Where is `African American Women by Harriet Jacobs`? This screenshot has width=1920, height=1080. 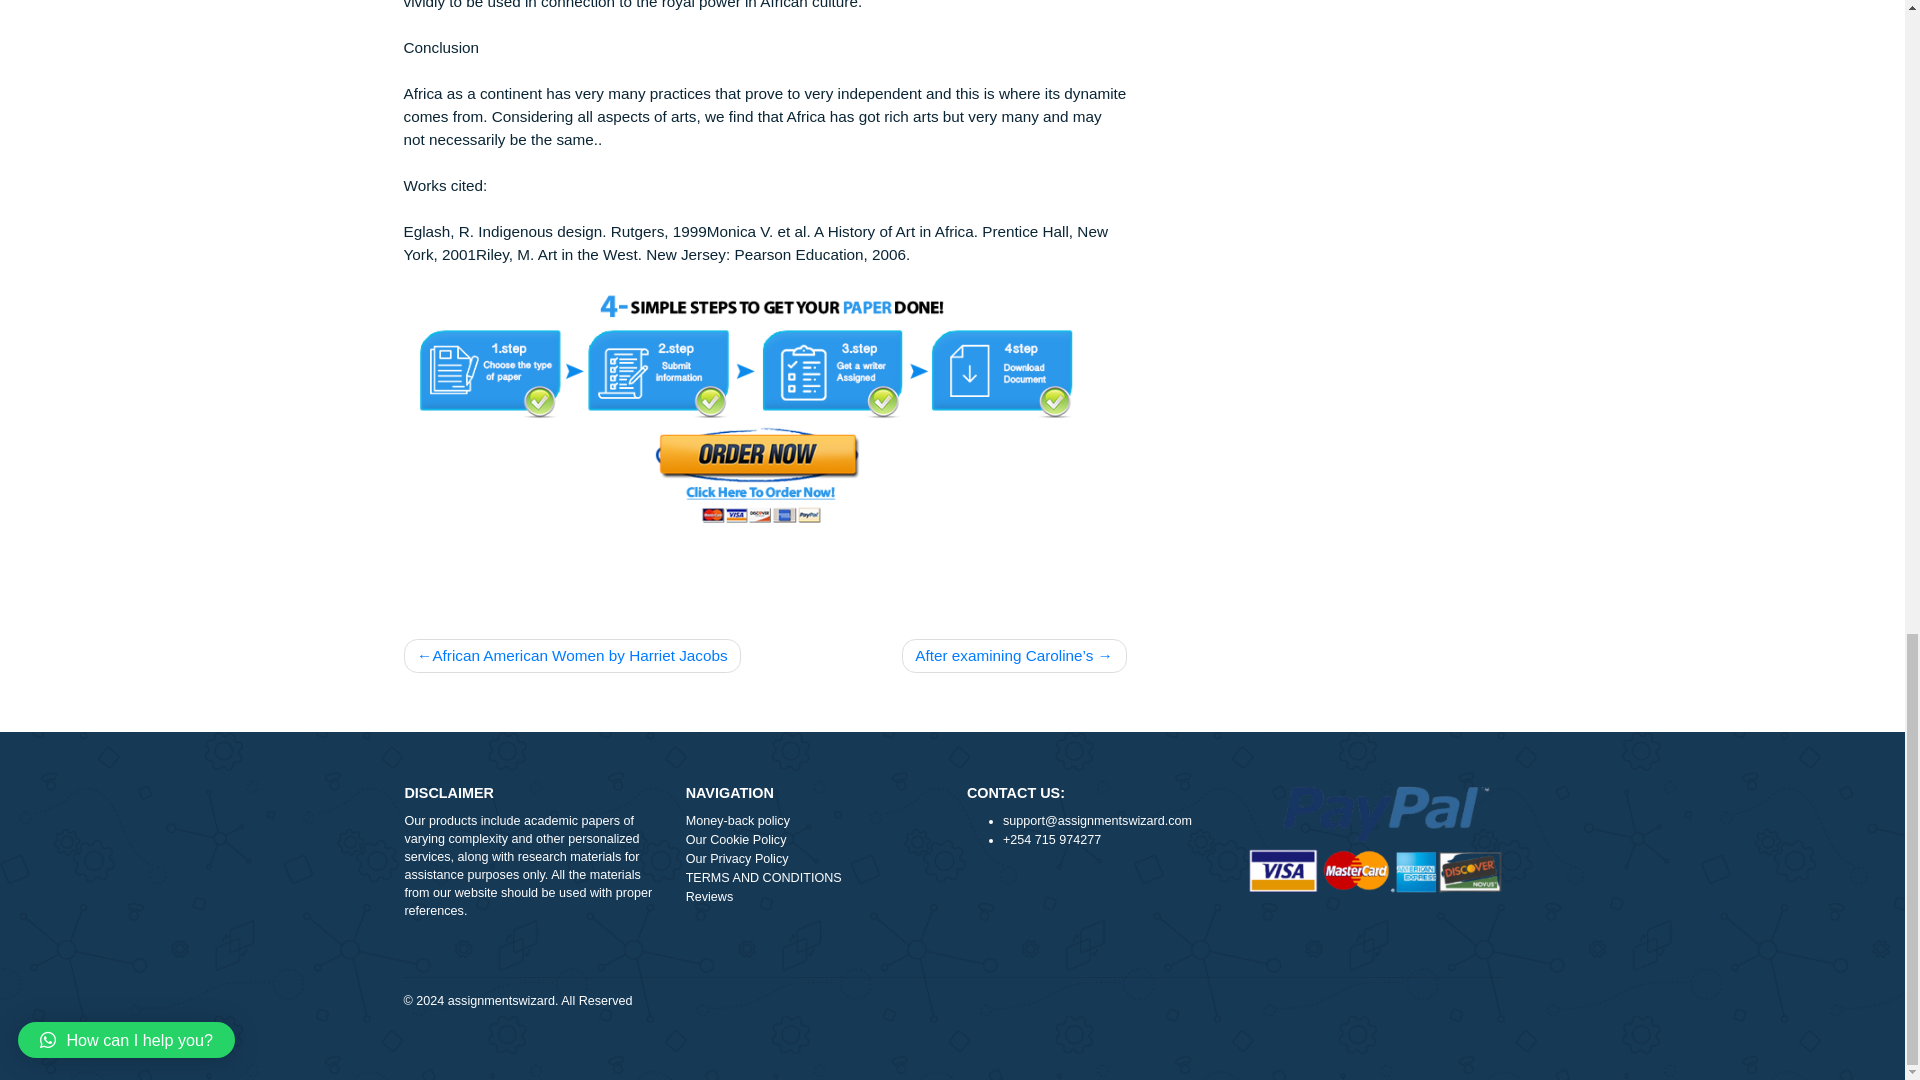
African American Women by Harriet Jacobs is located at coordinates (635, 901).